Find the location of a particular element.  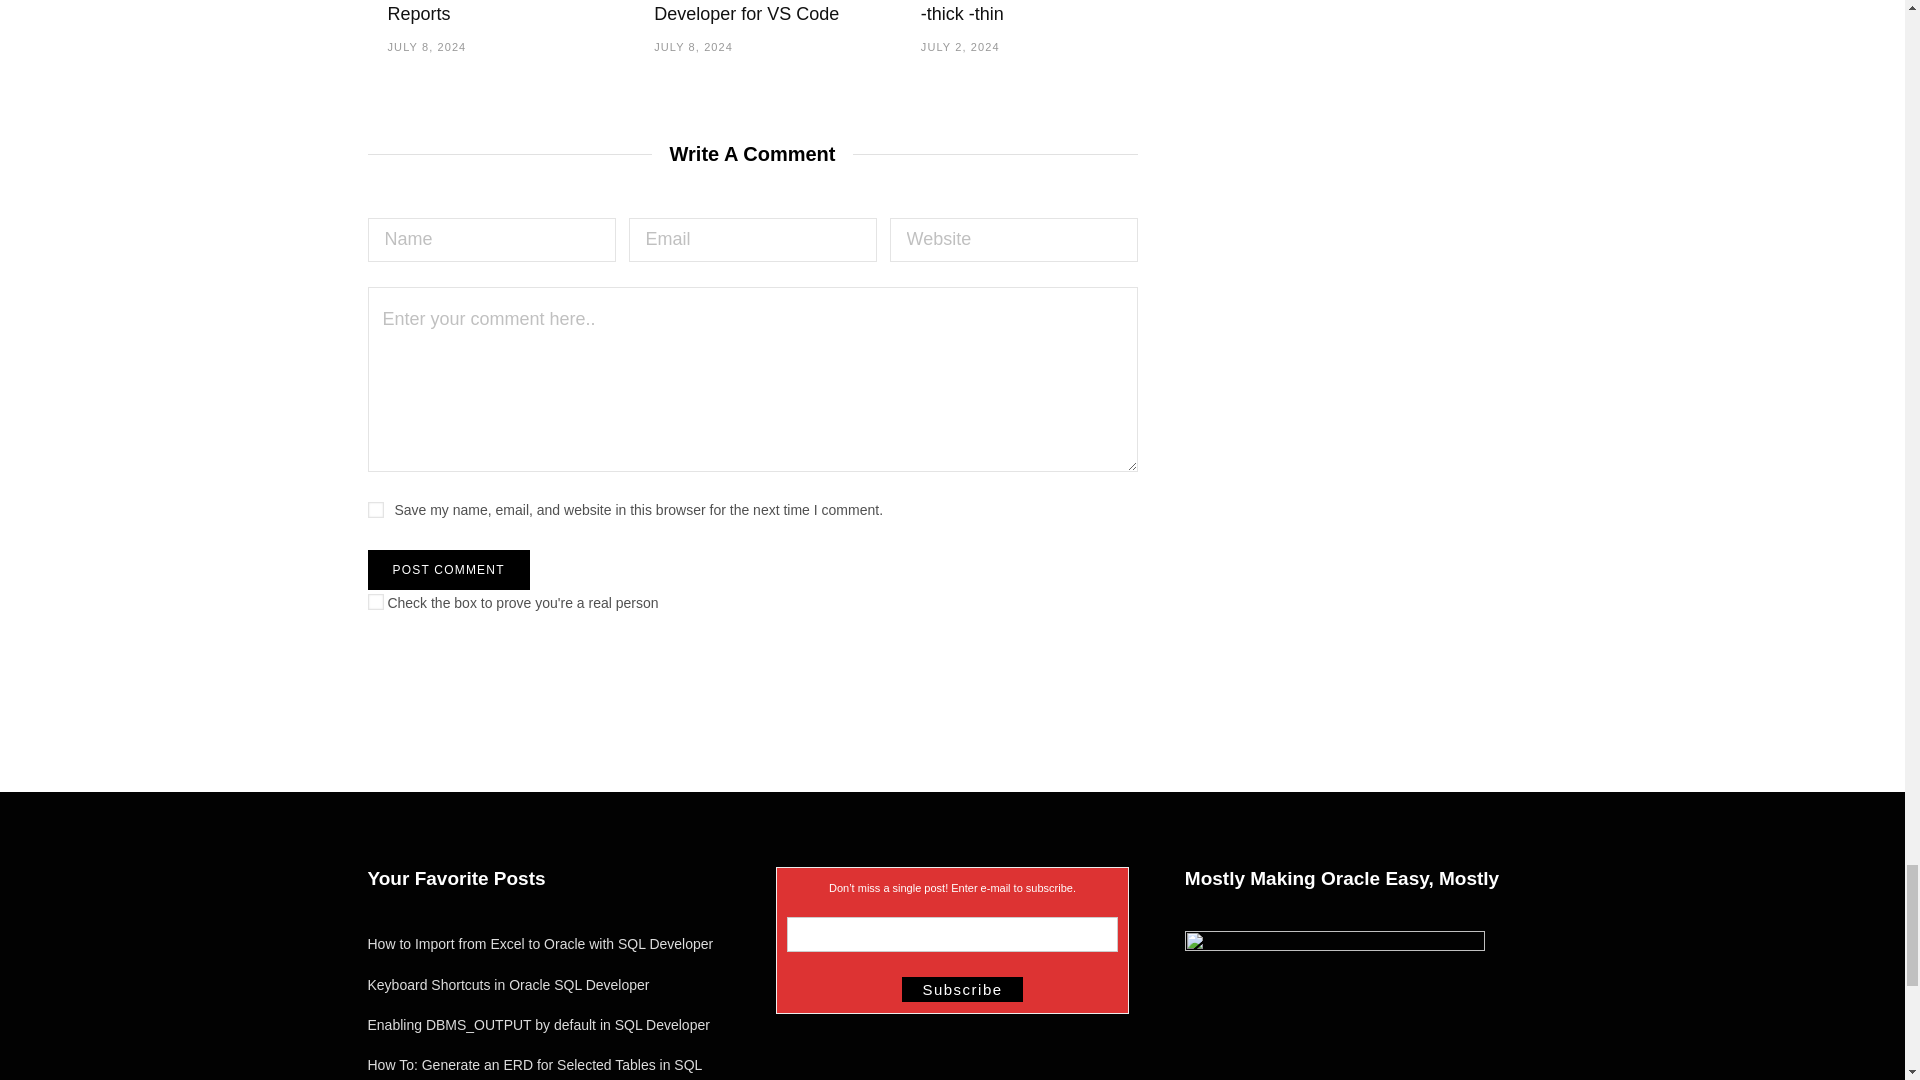

Subscribe is located at coordinates (962, 990).